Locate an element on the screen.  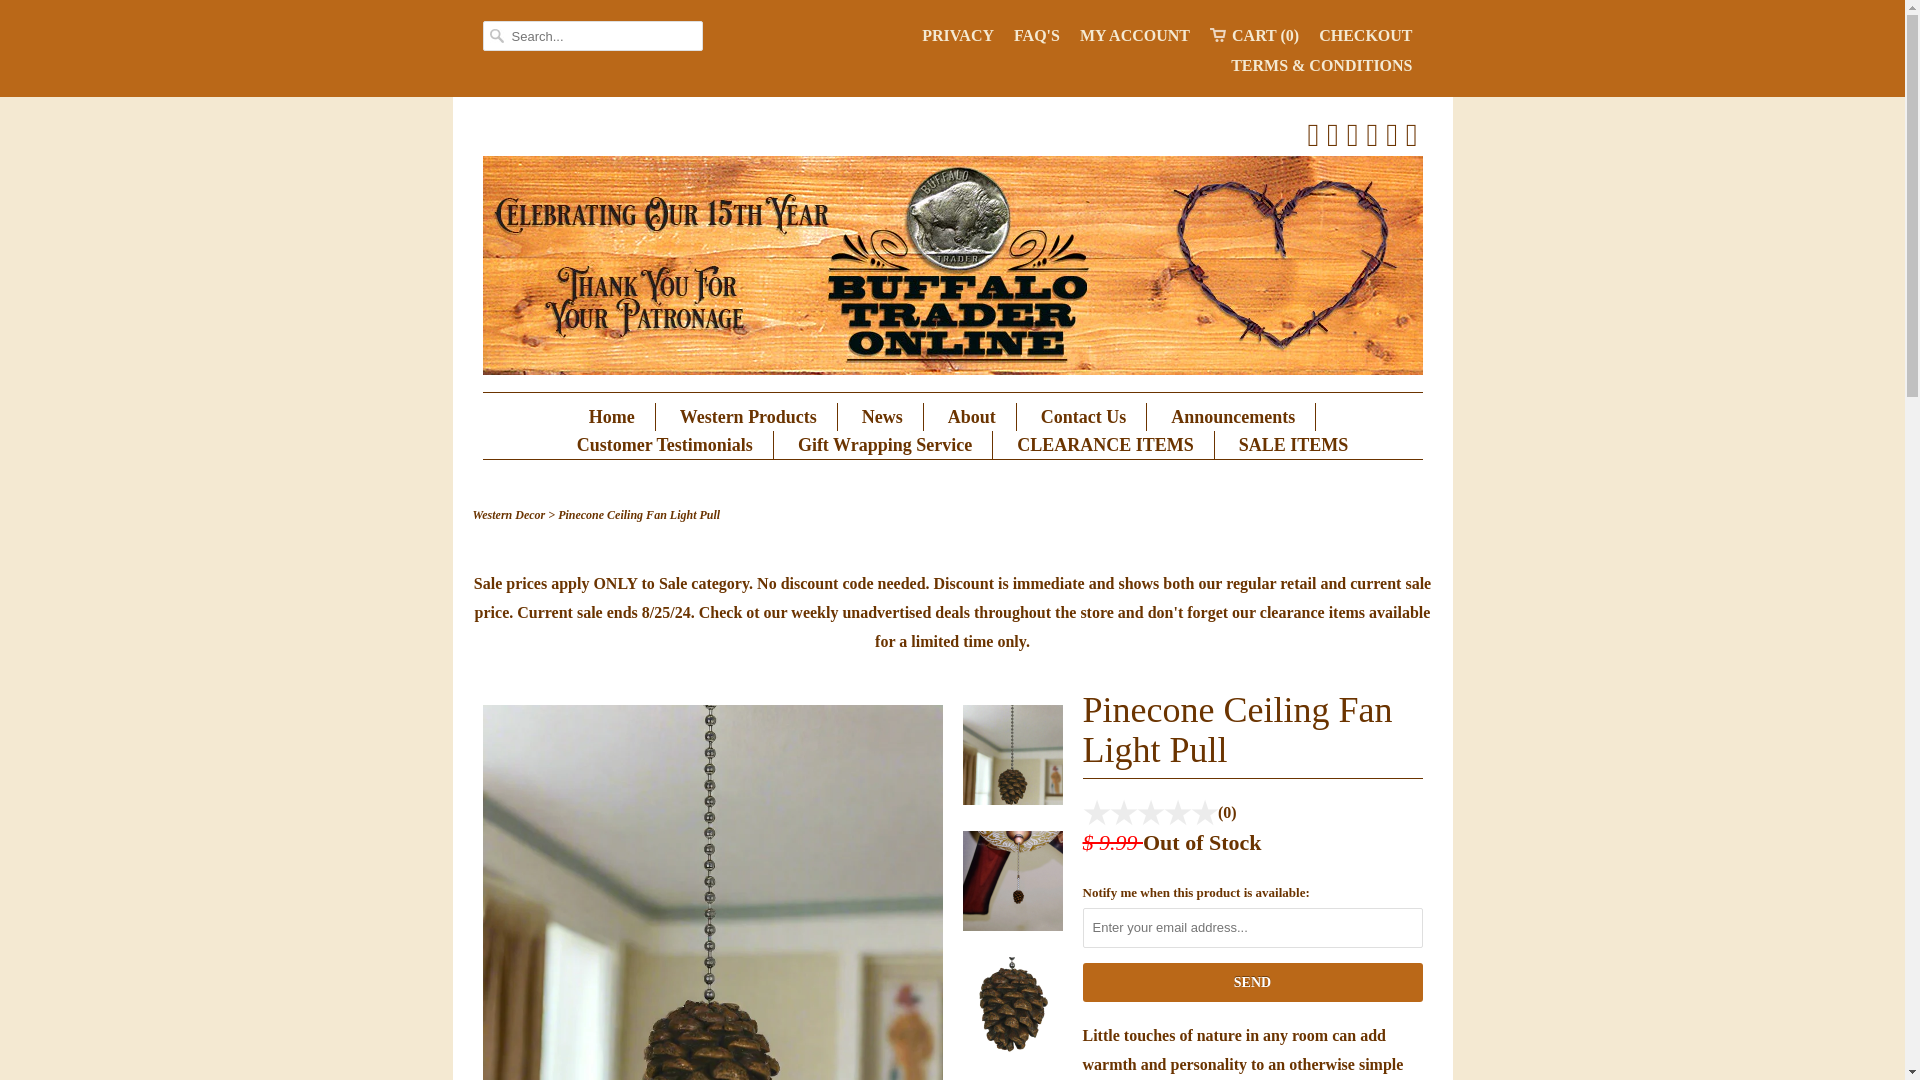
About is located at coordinates (972, 416).